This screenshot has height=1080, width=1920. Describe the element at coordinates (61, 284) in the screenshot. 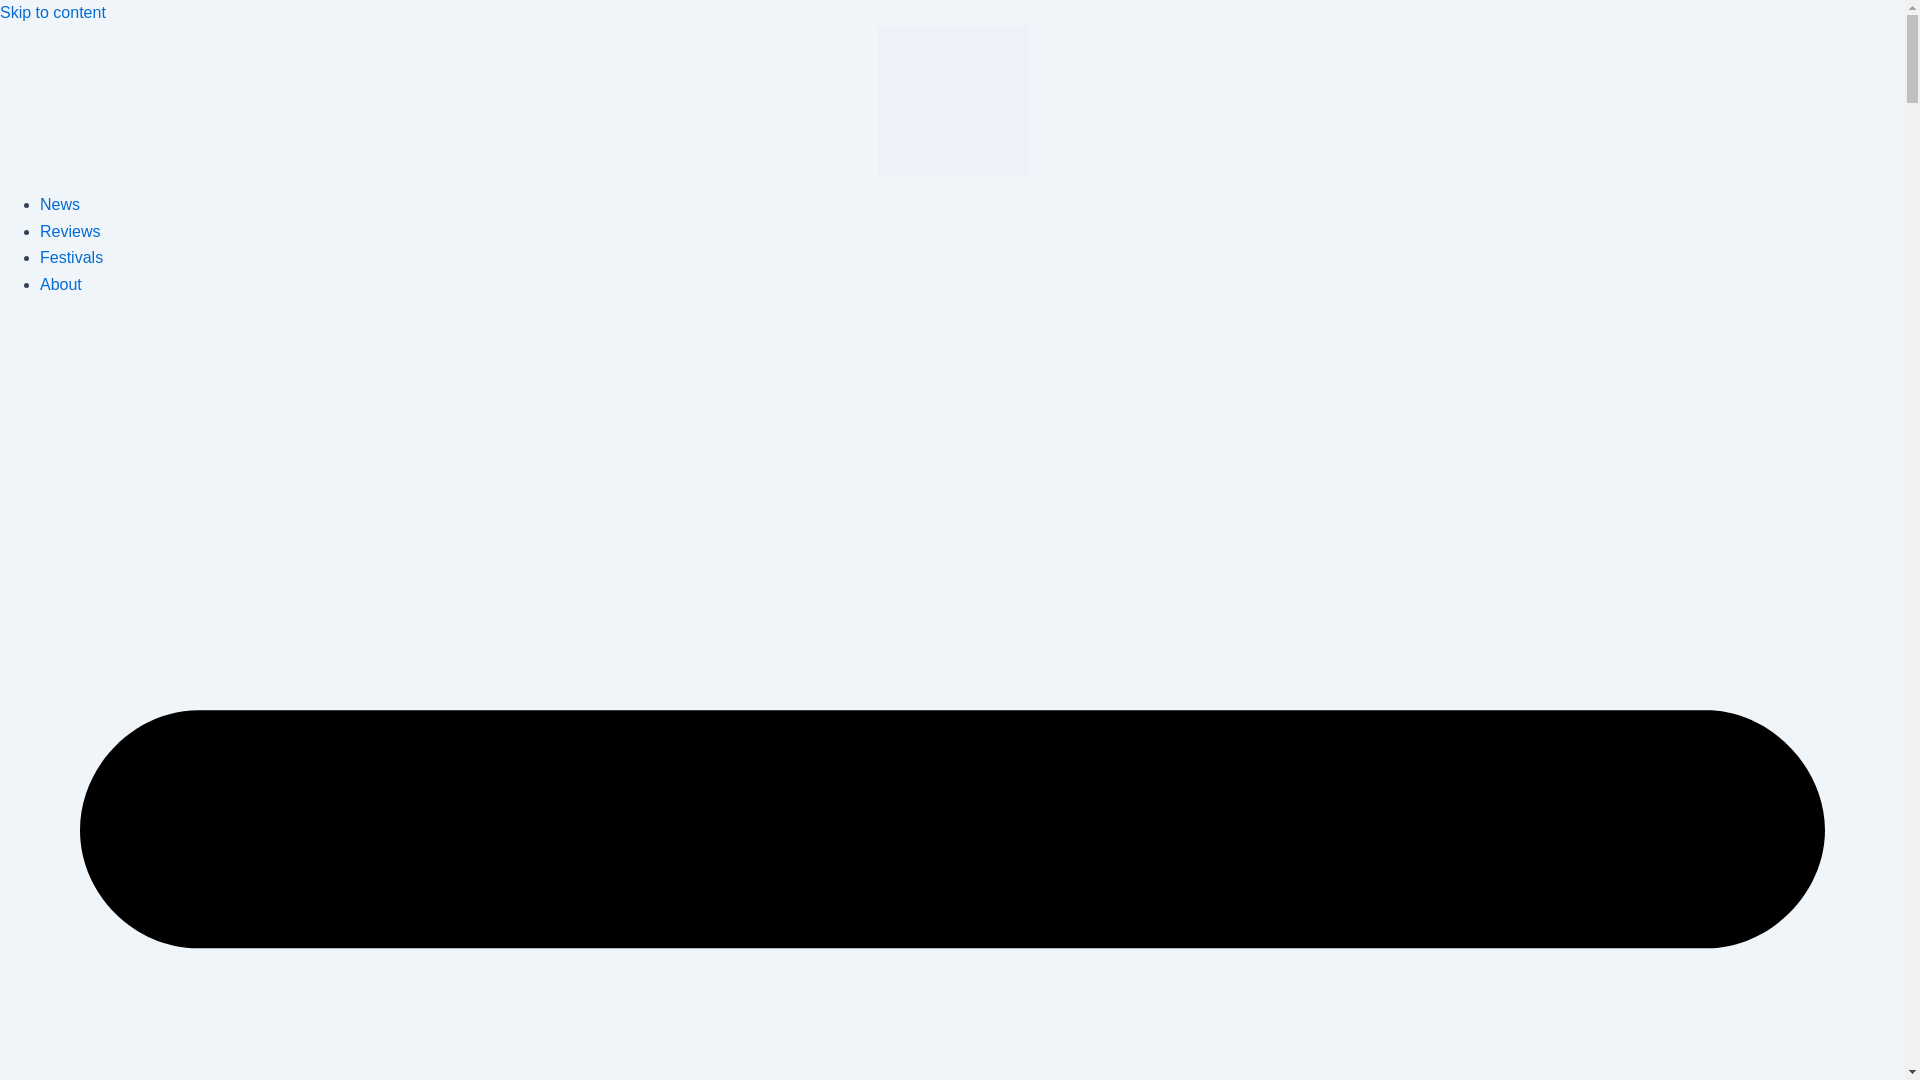

I see `About` at that location.